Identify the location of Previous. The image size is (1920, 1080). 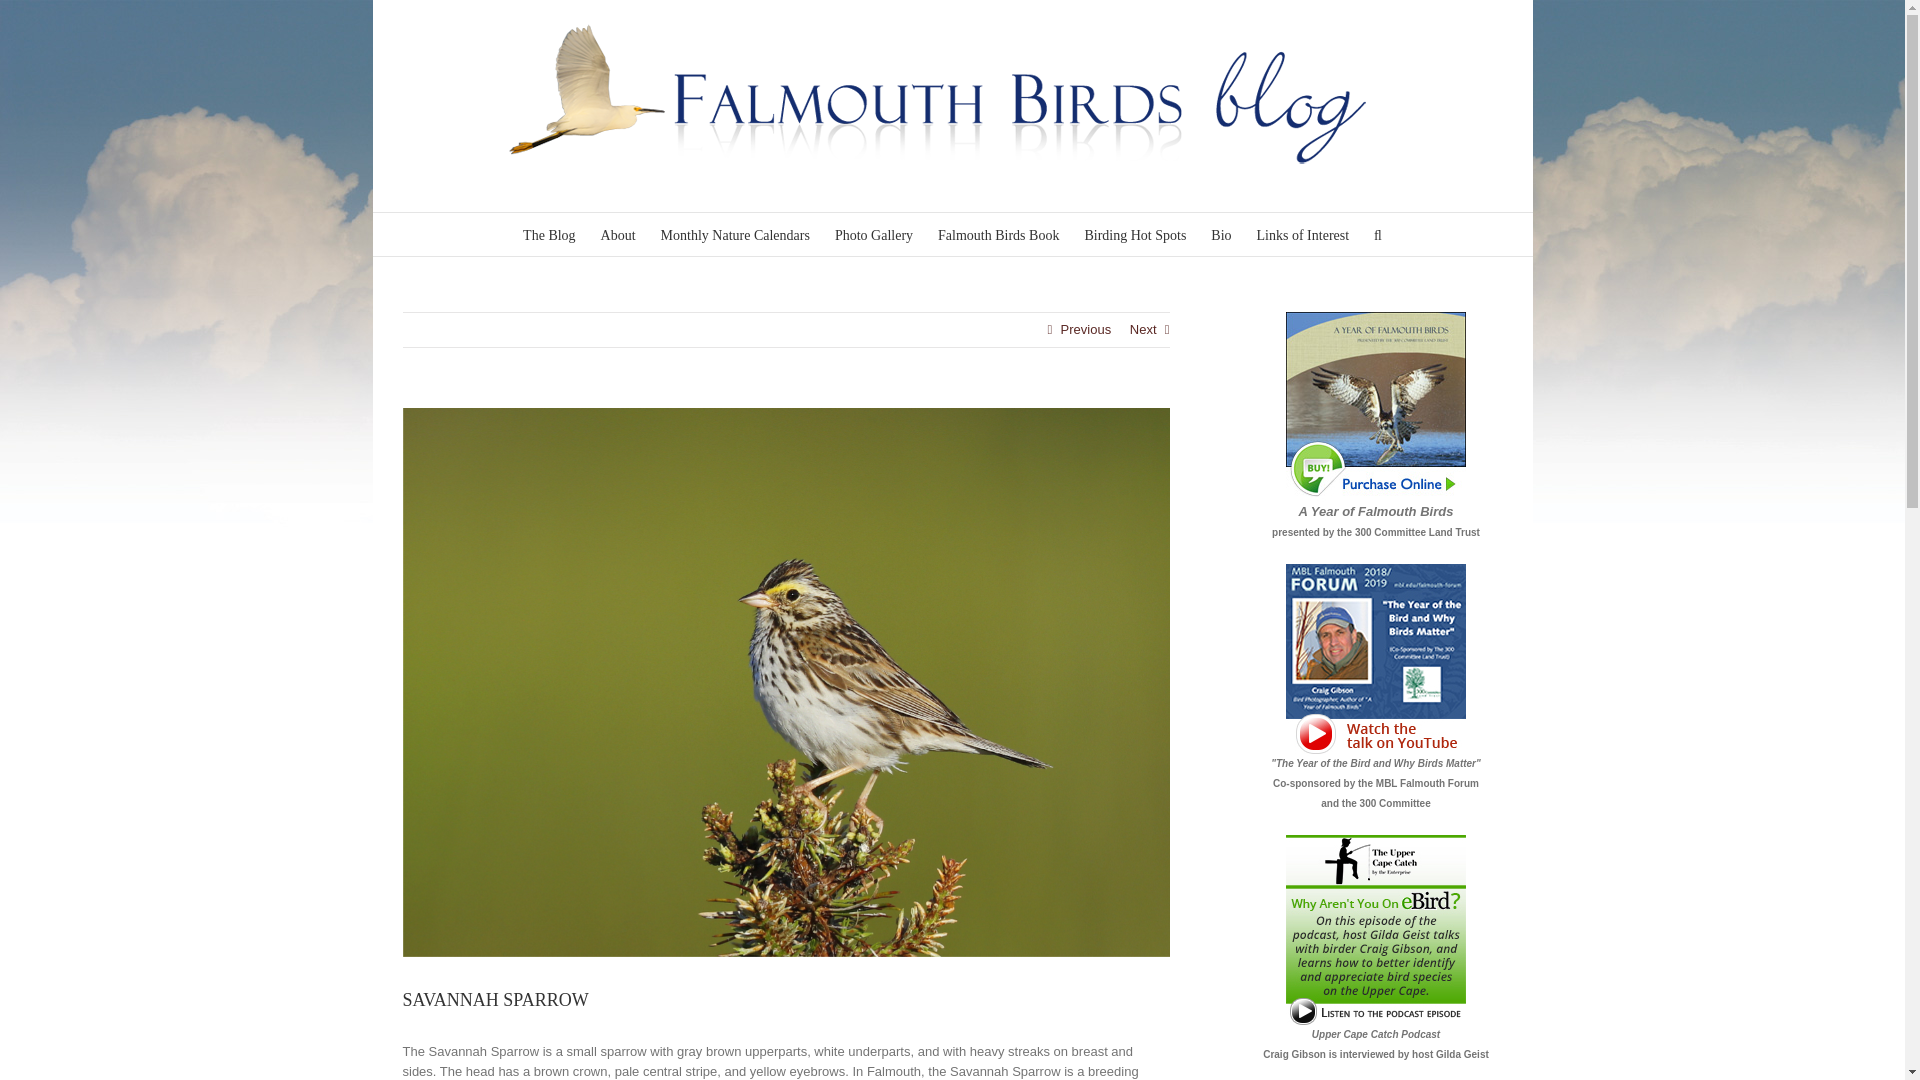
(1086, 330).